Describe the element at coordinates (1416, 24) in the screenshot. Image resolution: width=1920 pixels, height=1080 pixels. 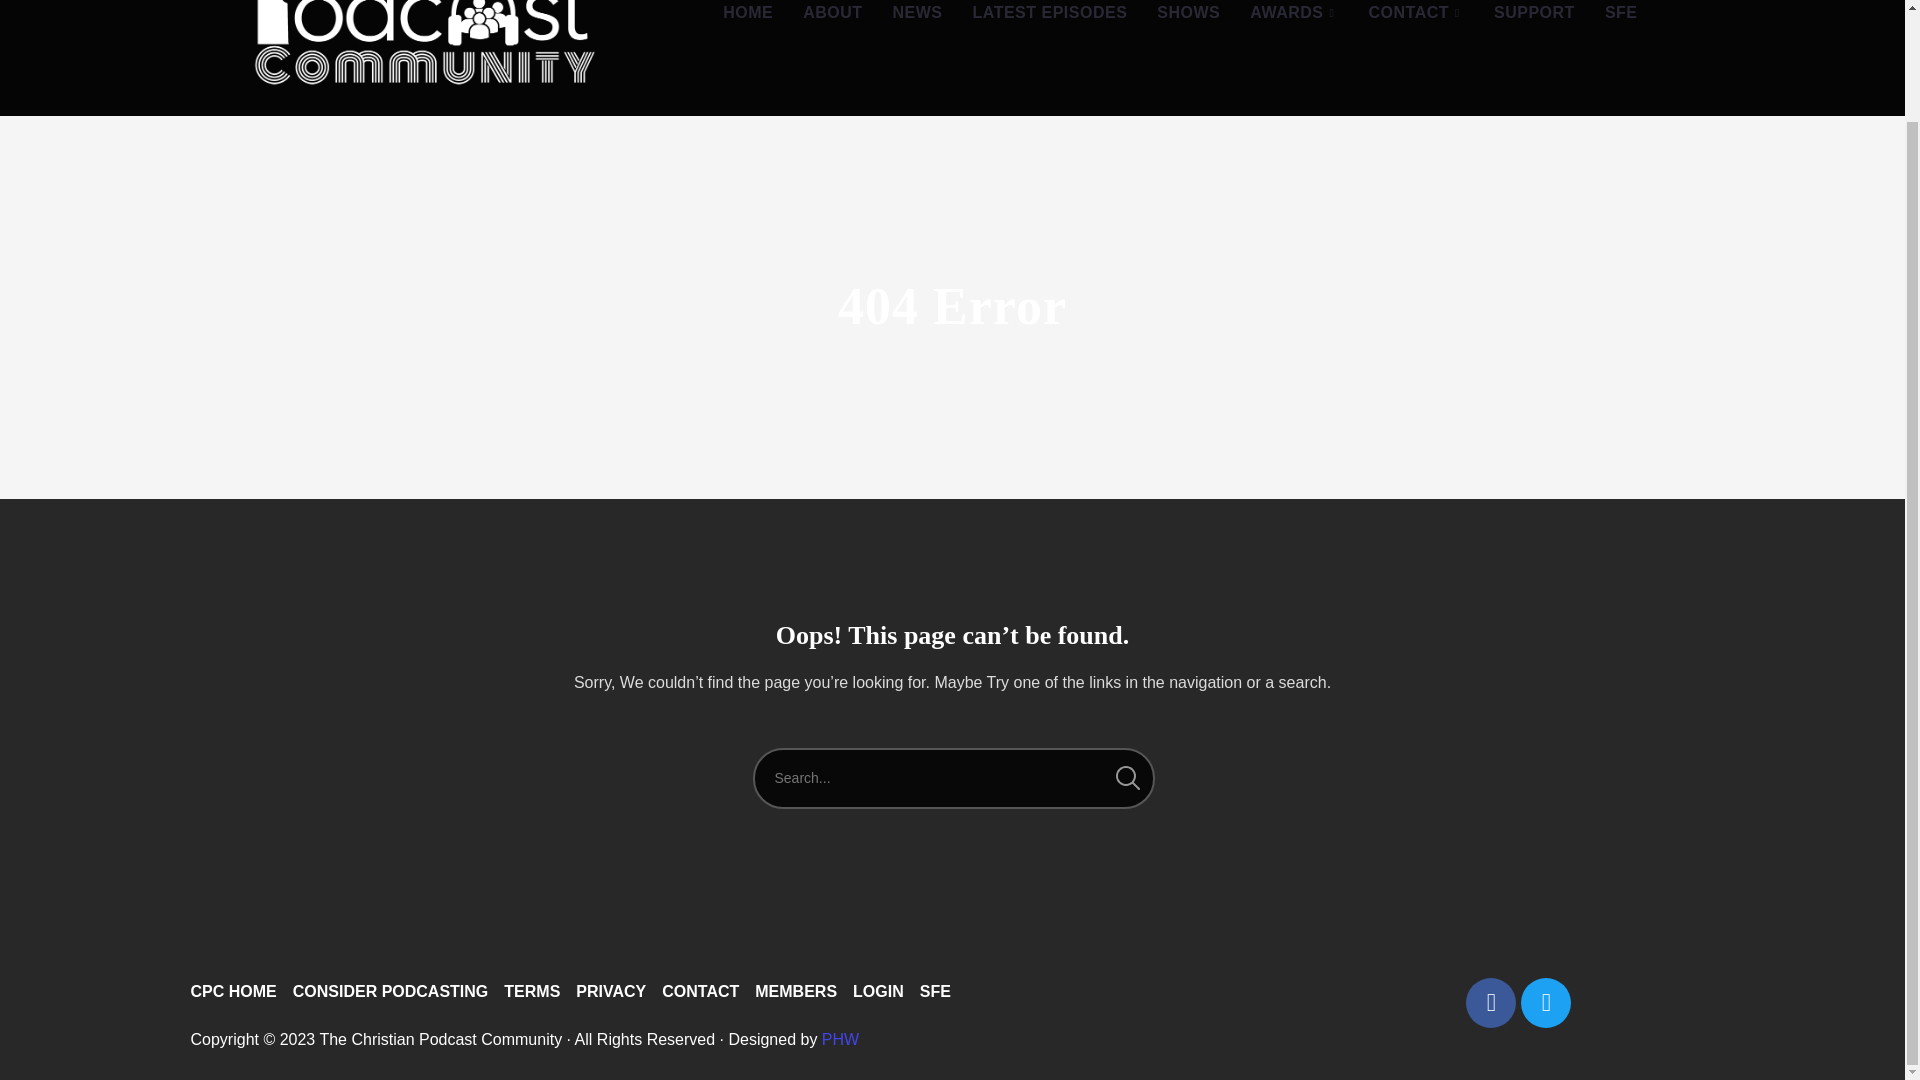
I see `CONTACT` at that location.